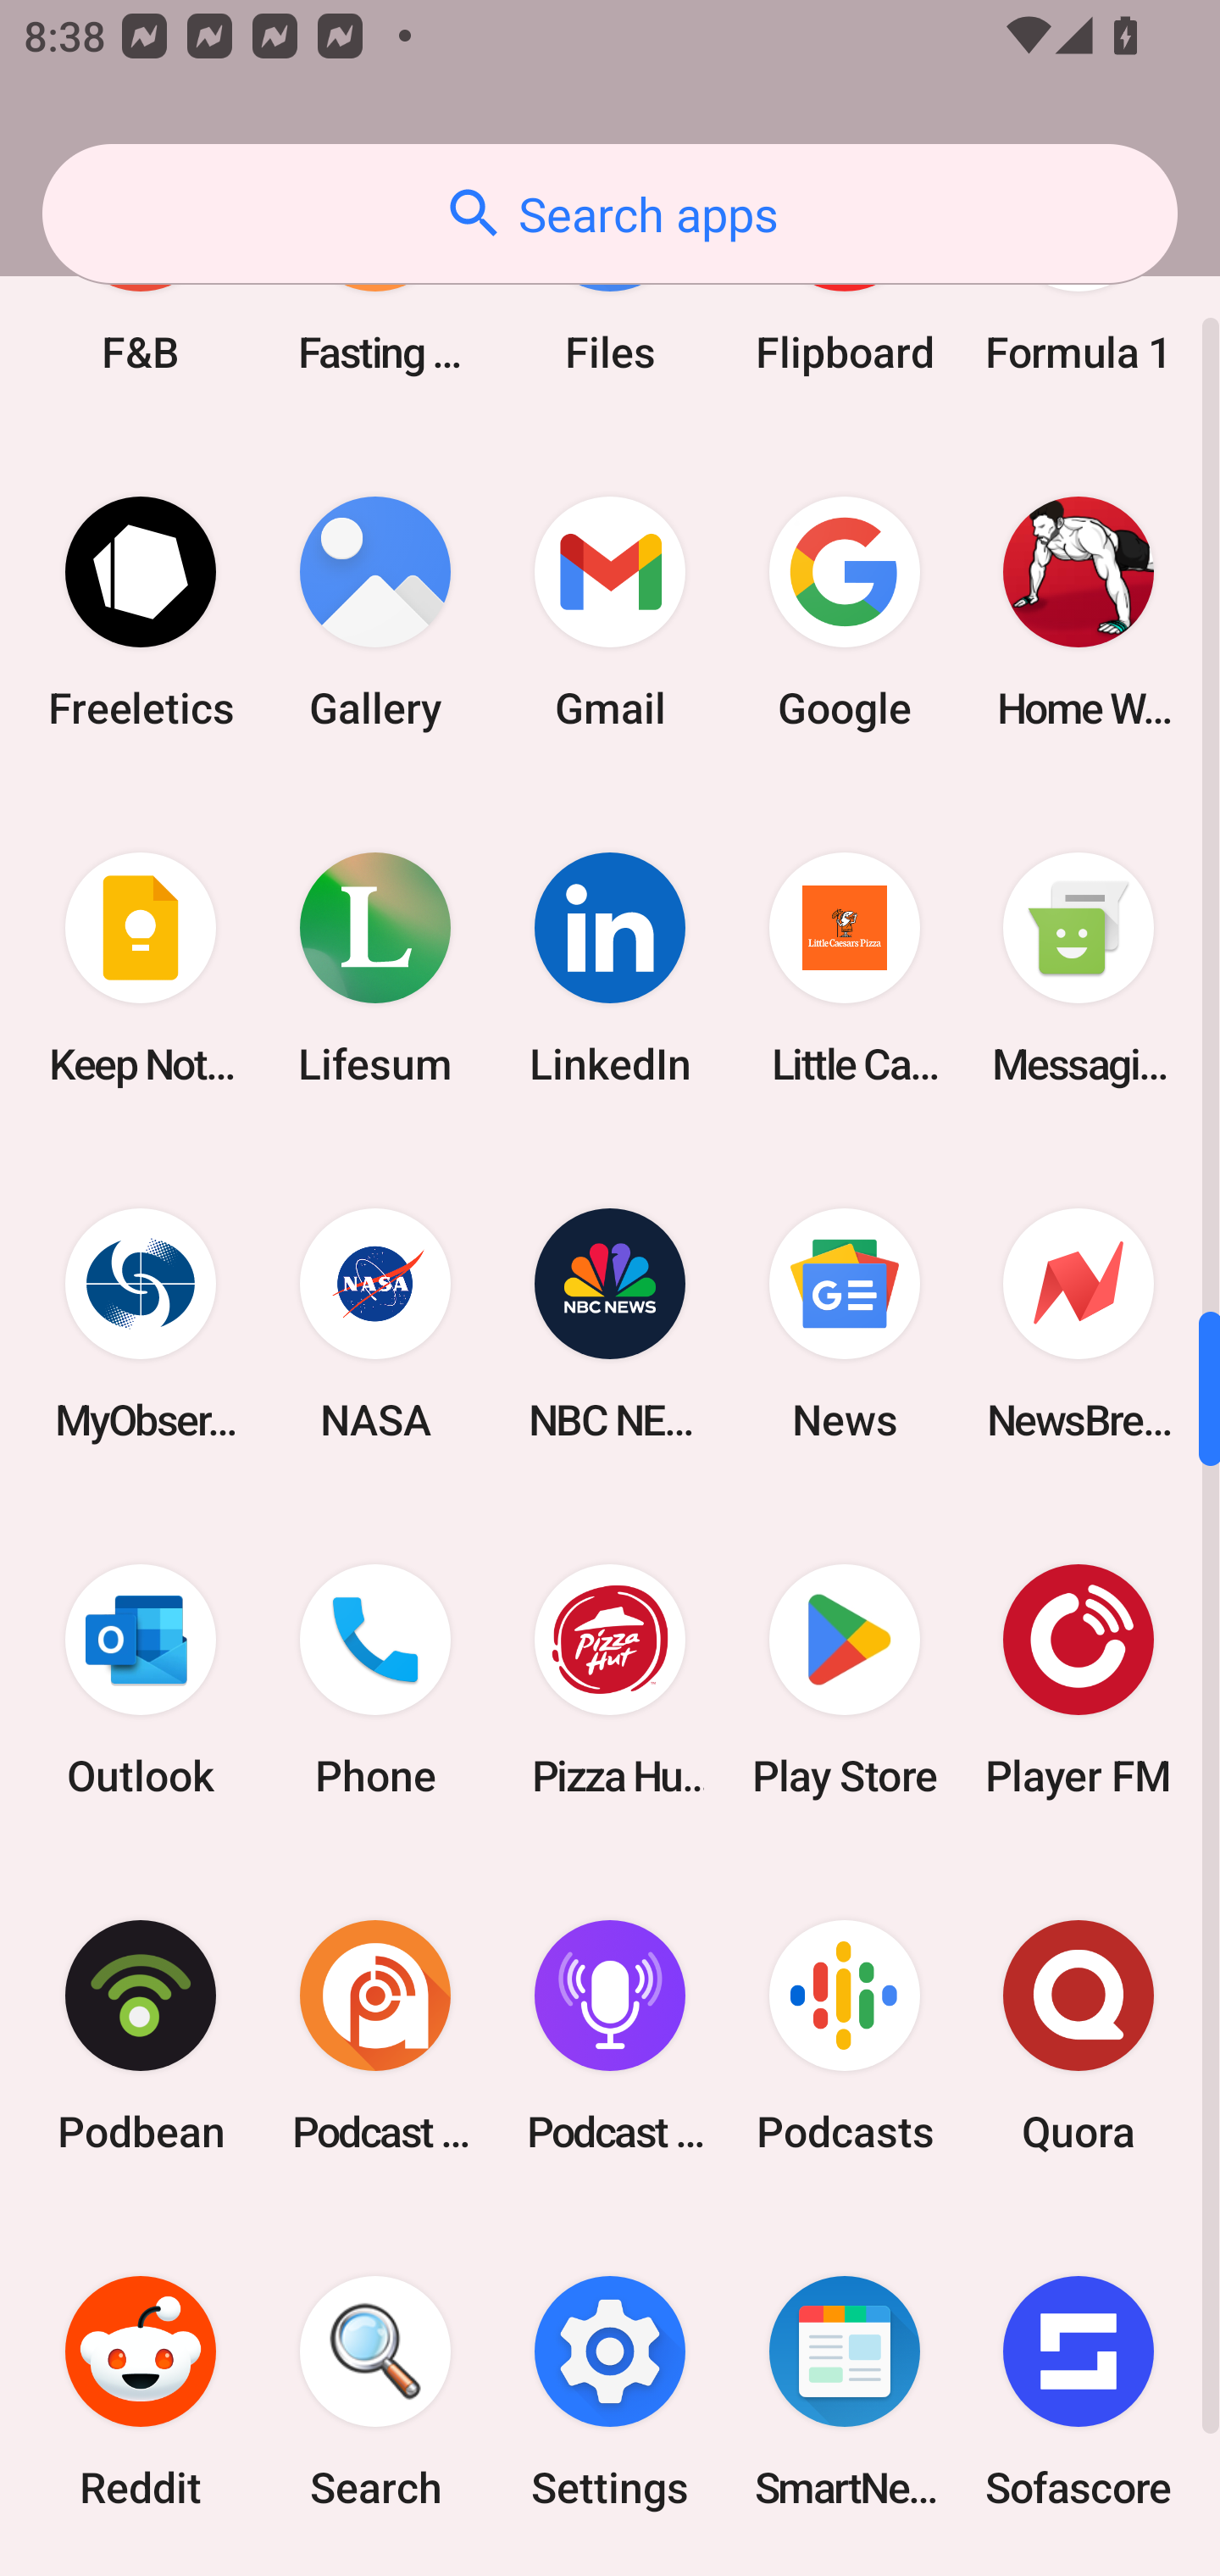 This screenshot has width=1220, height=2576. What do you see at coordinates (844, 968) in the screenshot?
I see `Little Caesars Pizza` at bounding box center [844, 968].